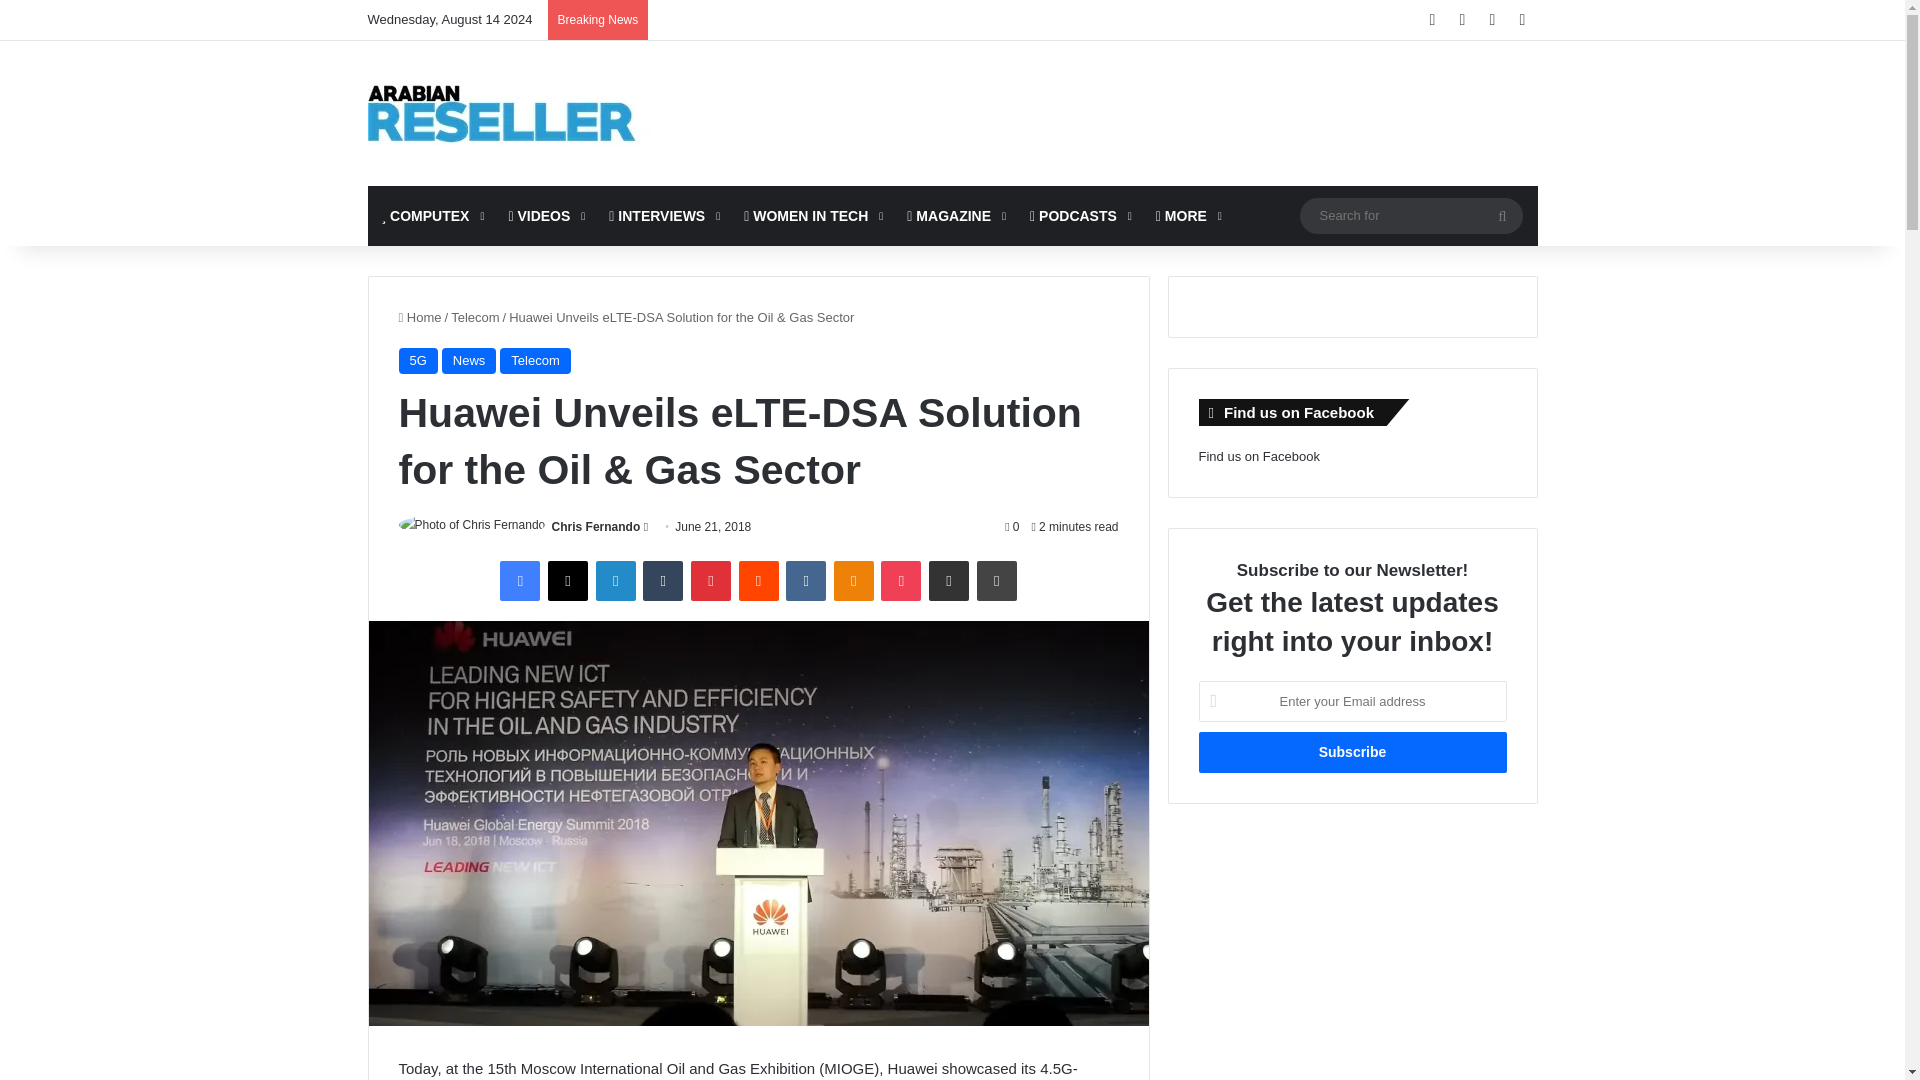 The image size is (1920, 1080). I want to click on Pinterest, so click(711, 580).